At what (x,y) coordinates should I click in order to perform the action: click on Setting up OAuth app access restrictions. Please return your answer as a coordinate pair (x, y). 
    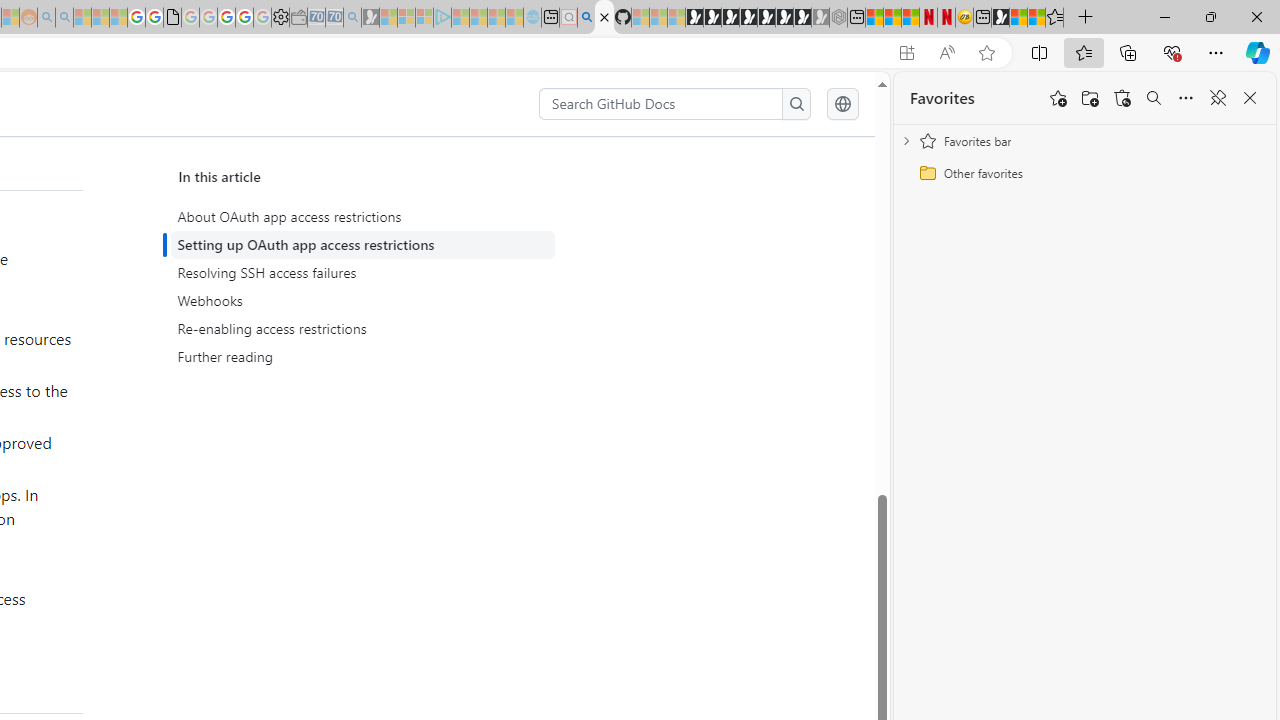
    Looking at the image, I should click on (362, 245).